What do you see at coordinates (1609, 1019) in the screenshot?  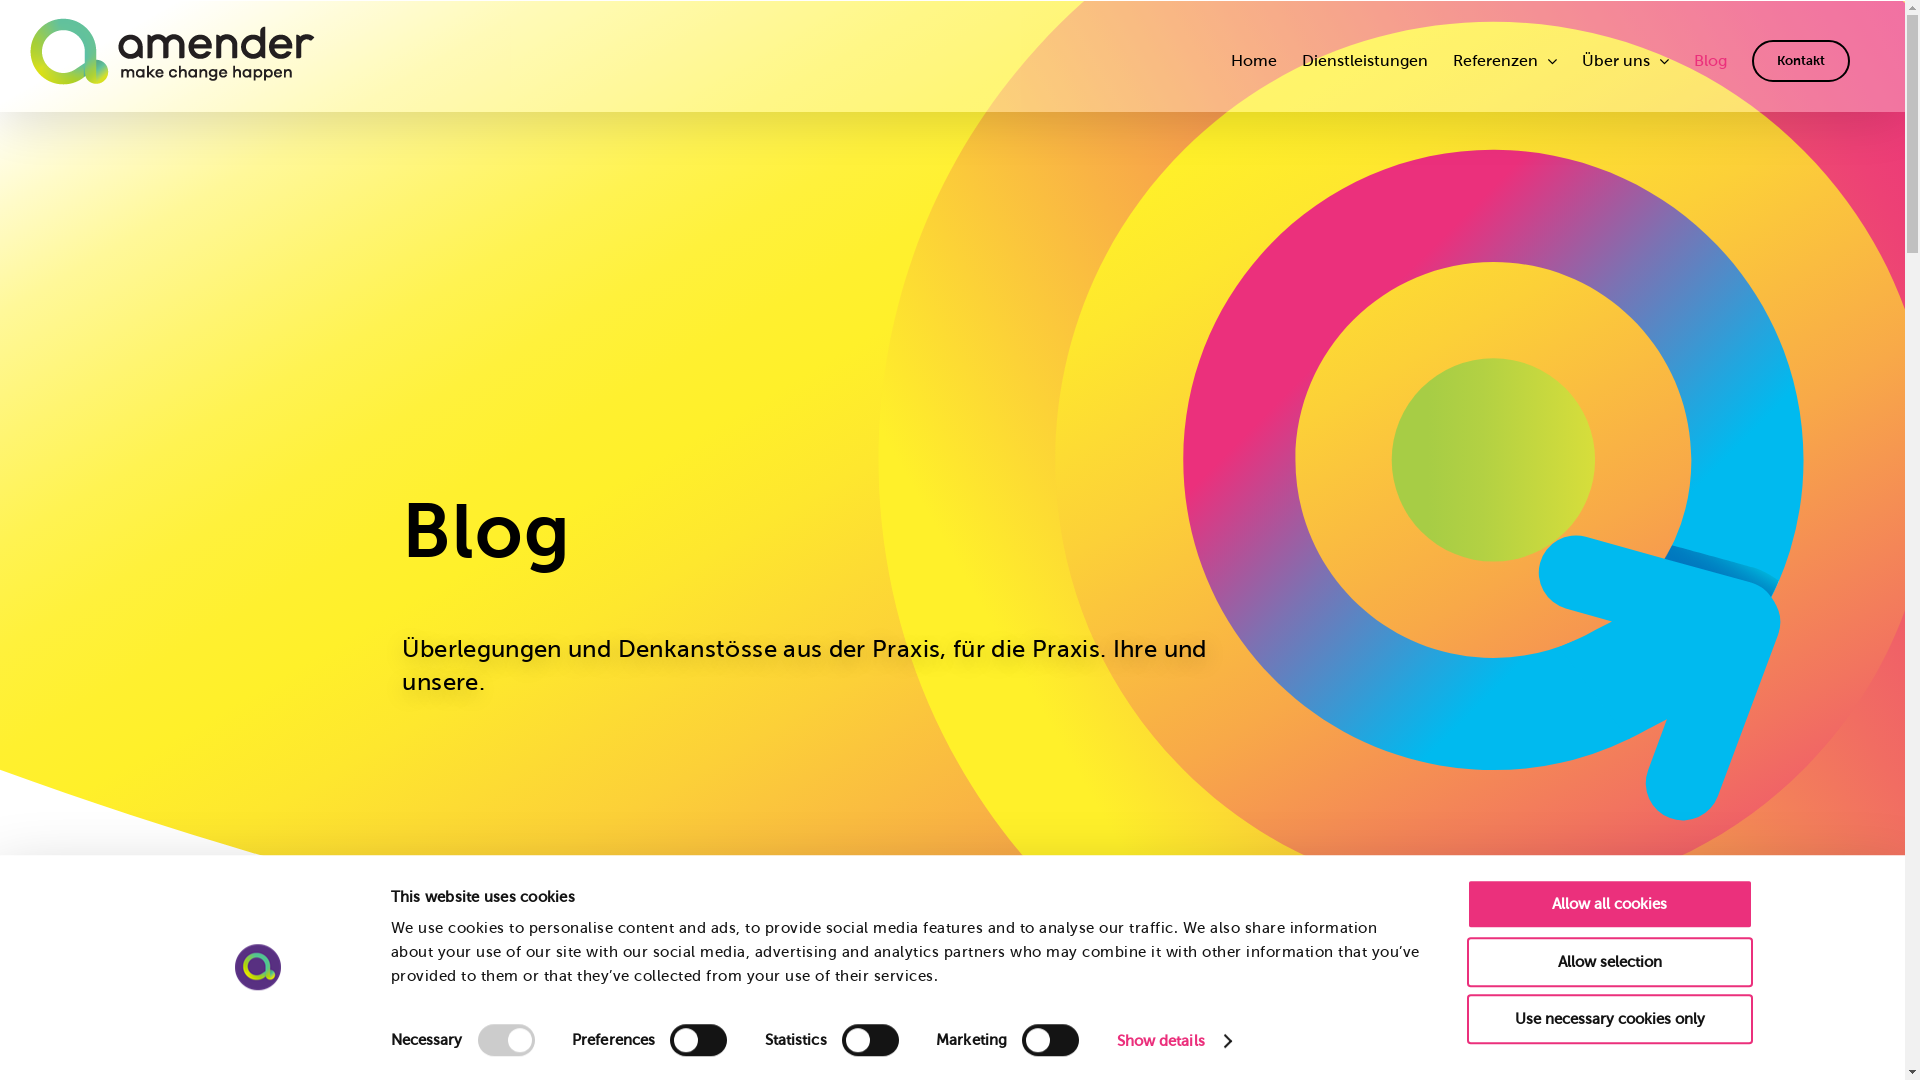 I see `Use necessary cookies only` at bounding box center [1609, 1019].